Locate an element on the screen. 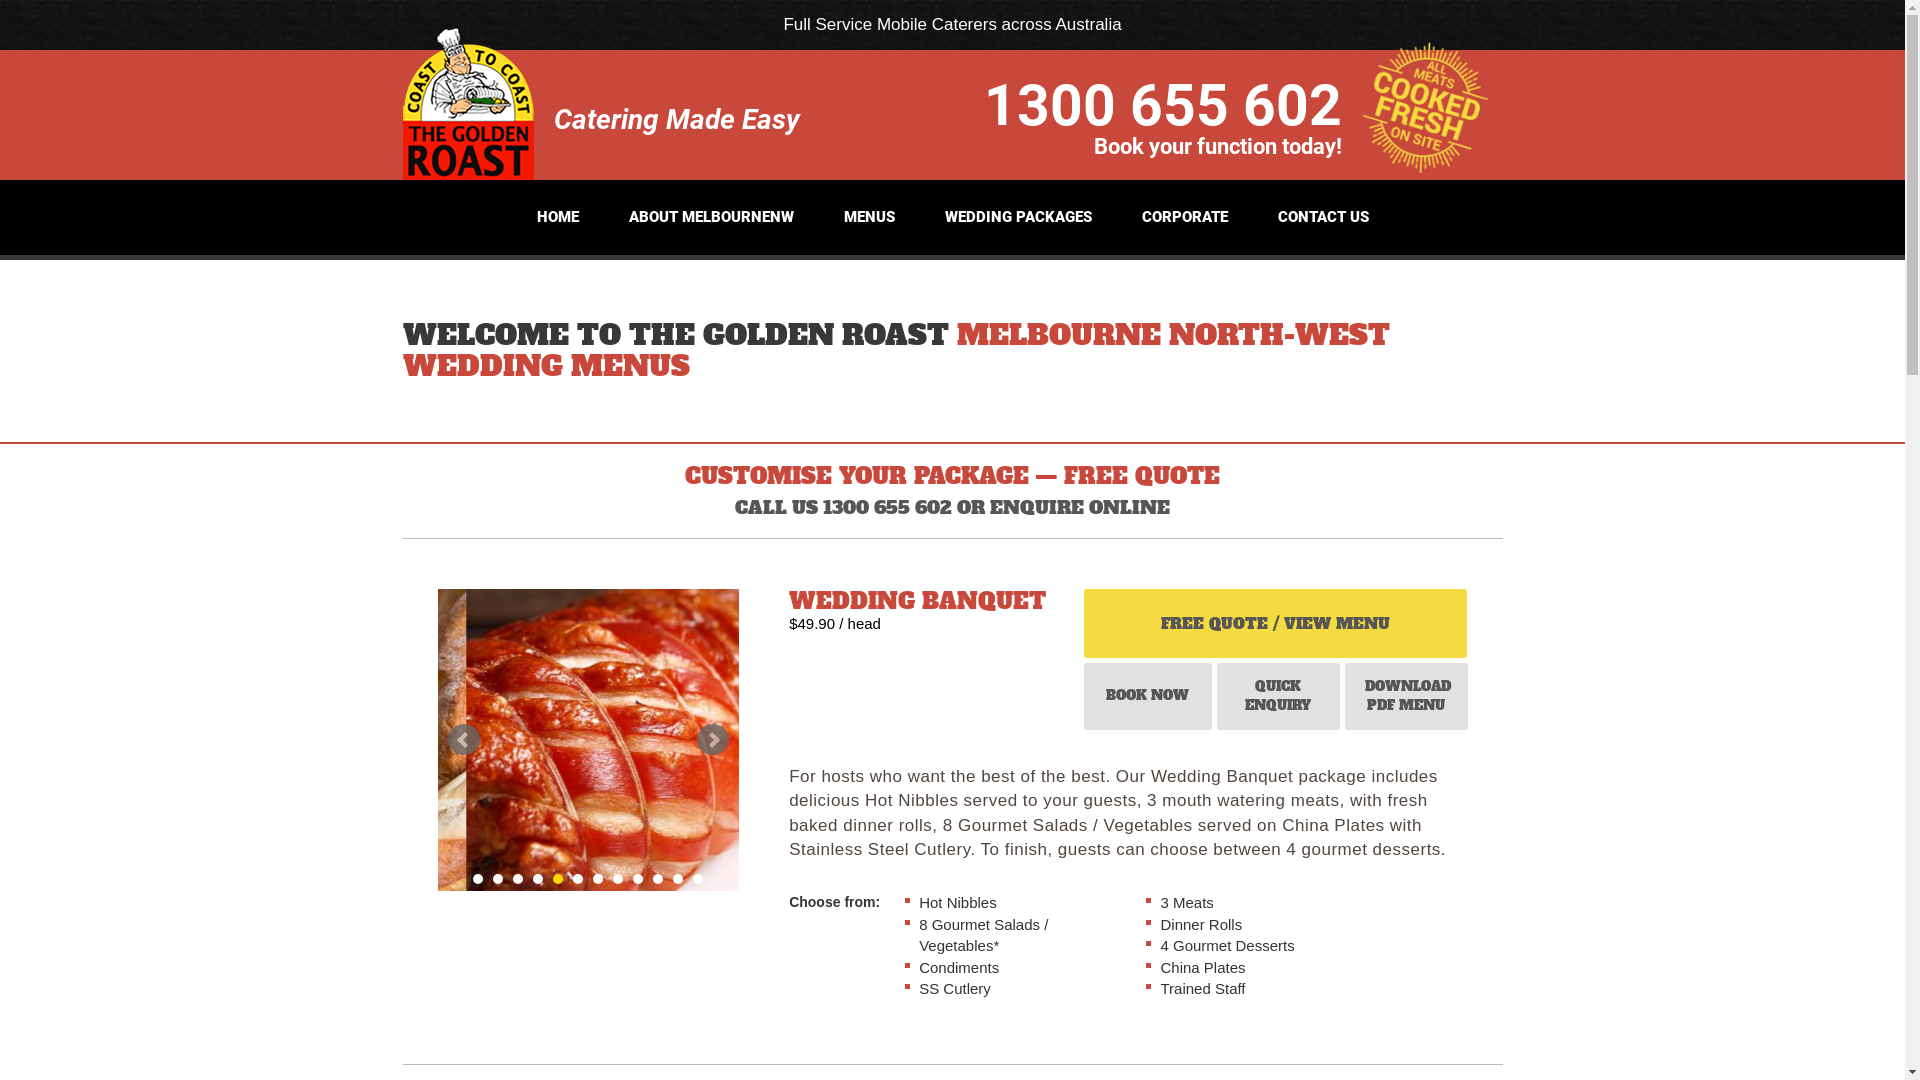  6 is located at coordinates (578, 879).